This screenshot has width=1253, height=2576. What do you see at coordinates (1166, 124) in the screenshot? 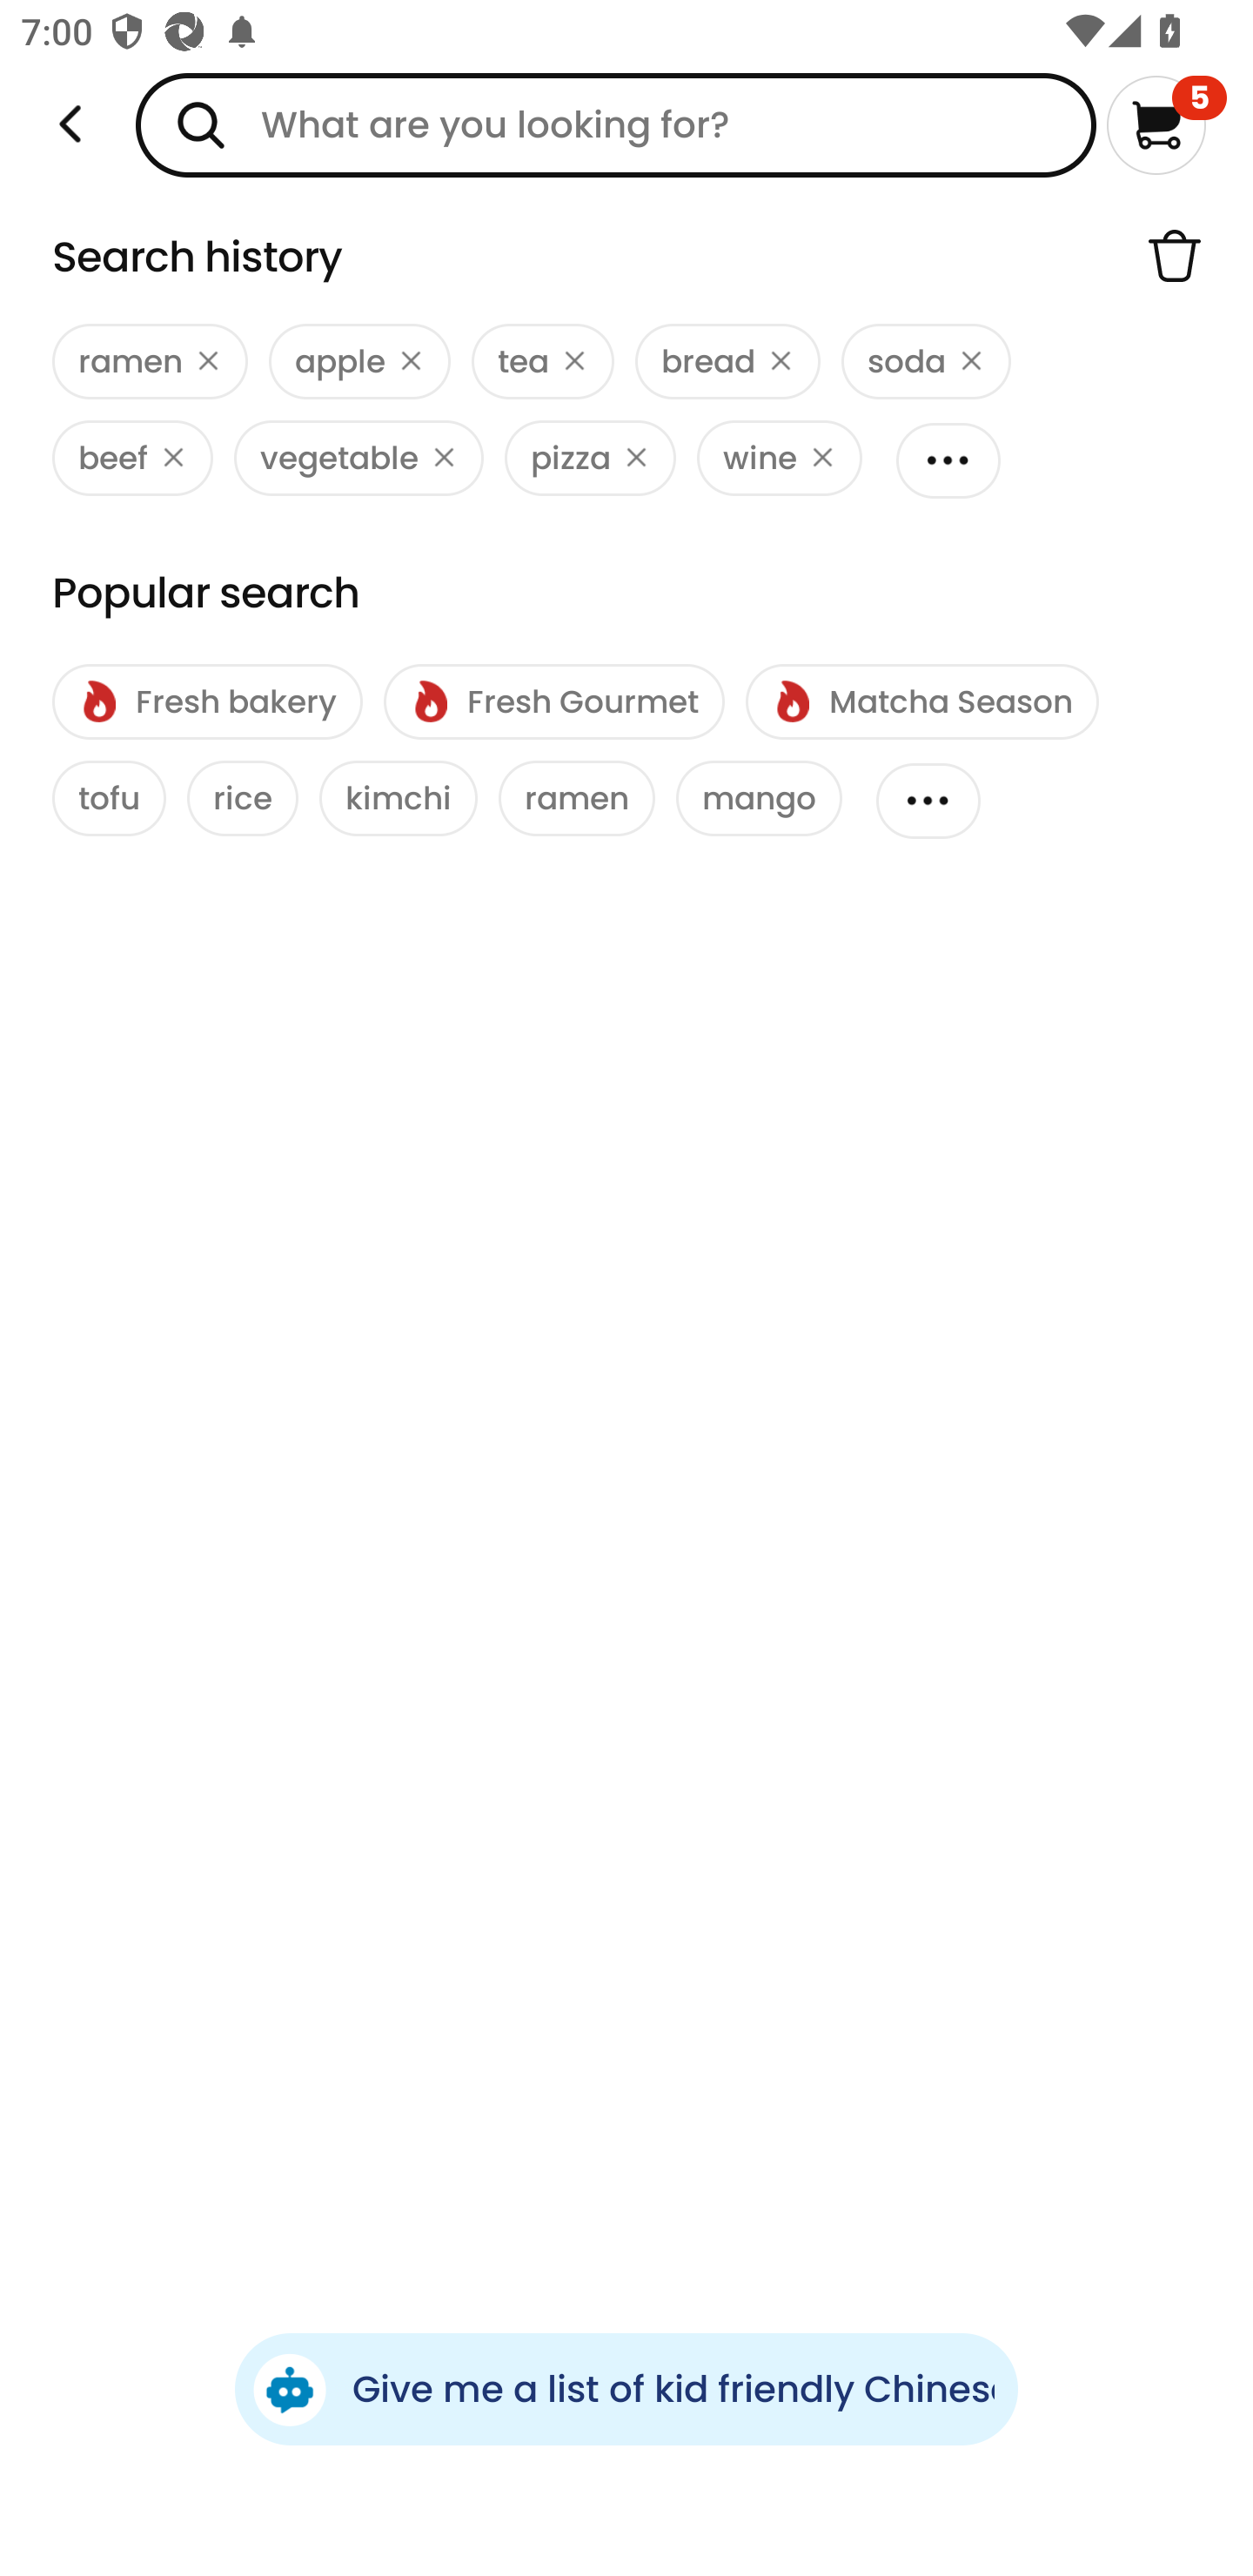
I see `5` at bounding box center [1166, 124].